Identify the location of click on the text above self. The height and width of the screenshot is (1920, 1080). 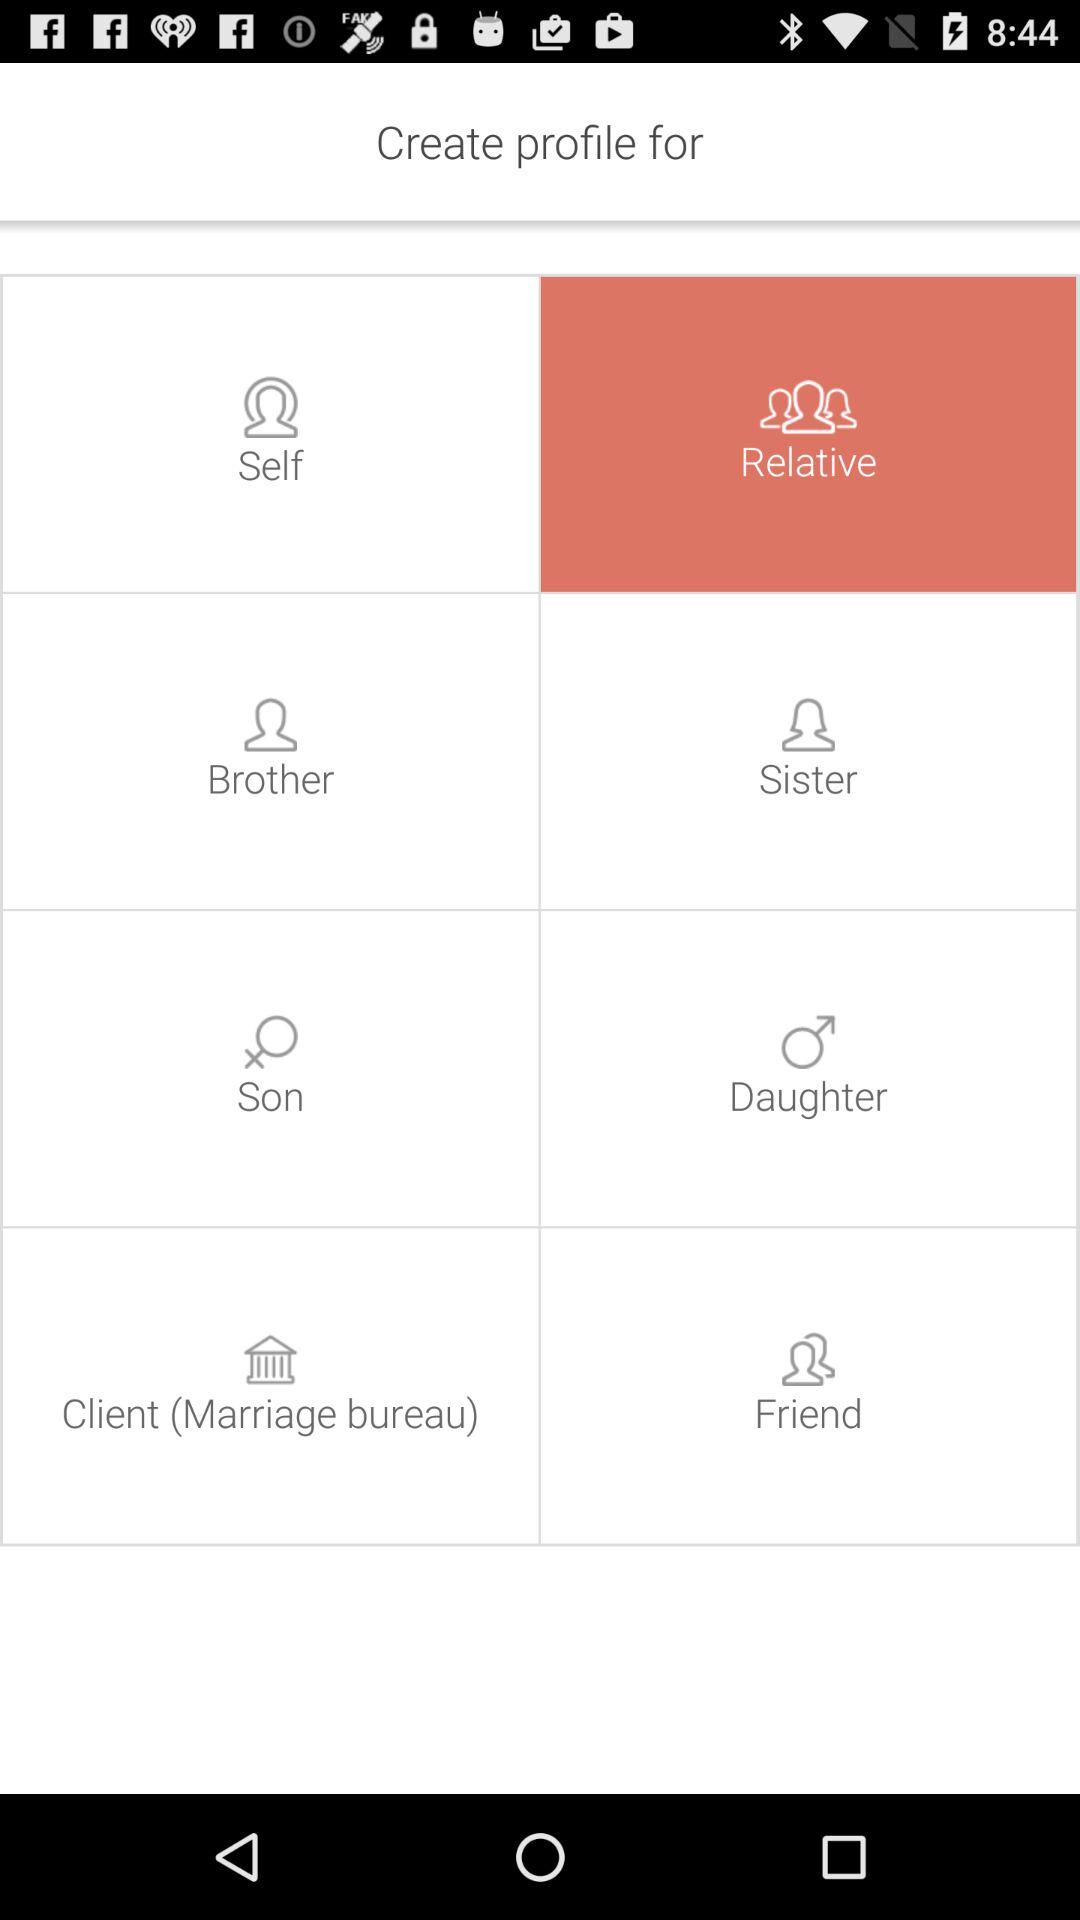
(270, 406).